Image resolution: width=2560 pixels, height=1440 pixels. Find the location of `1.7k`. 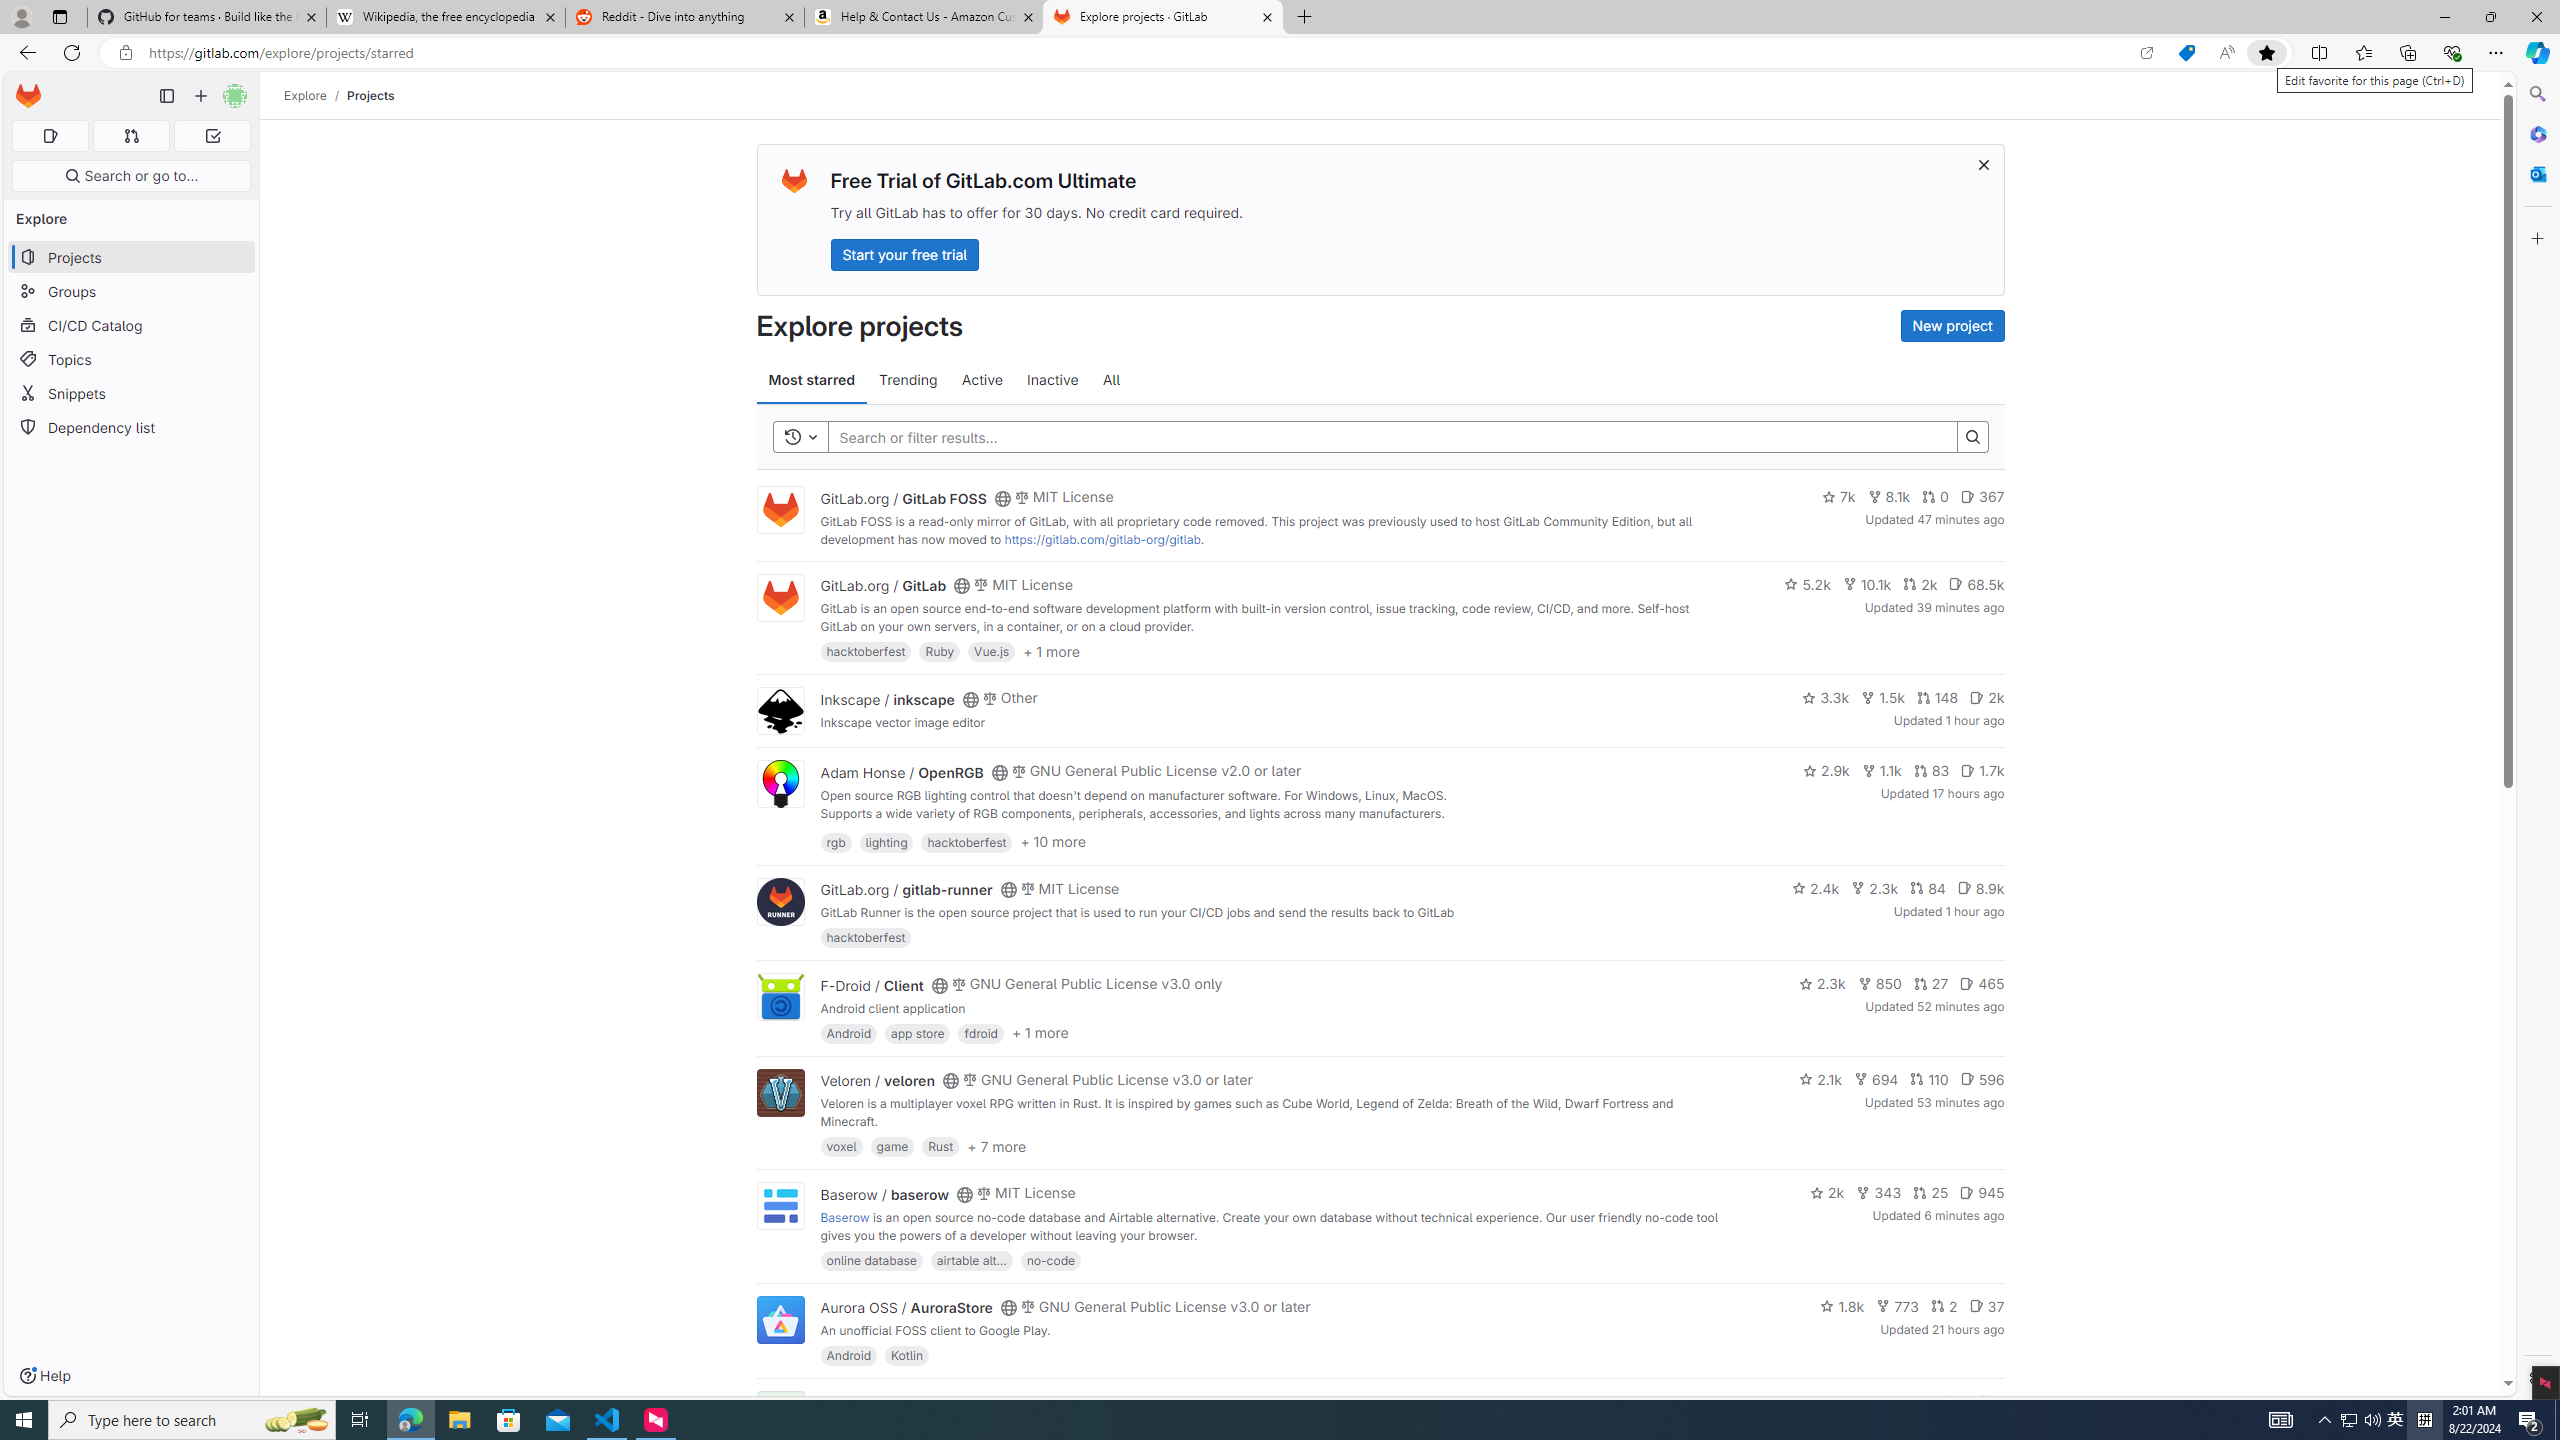

1.7k is located at coordinates (1982, 770).